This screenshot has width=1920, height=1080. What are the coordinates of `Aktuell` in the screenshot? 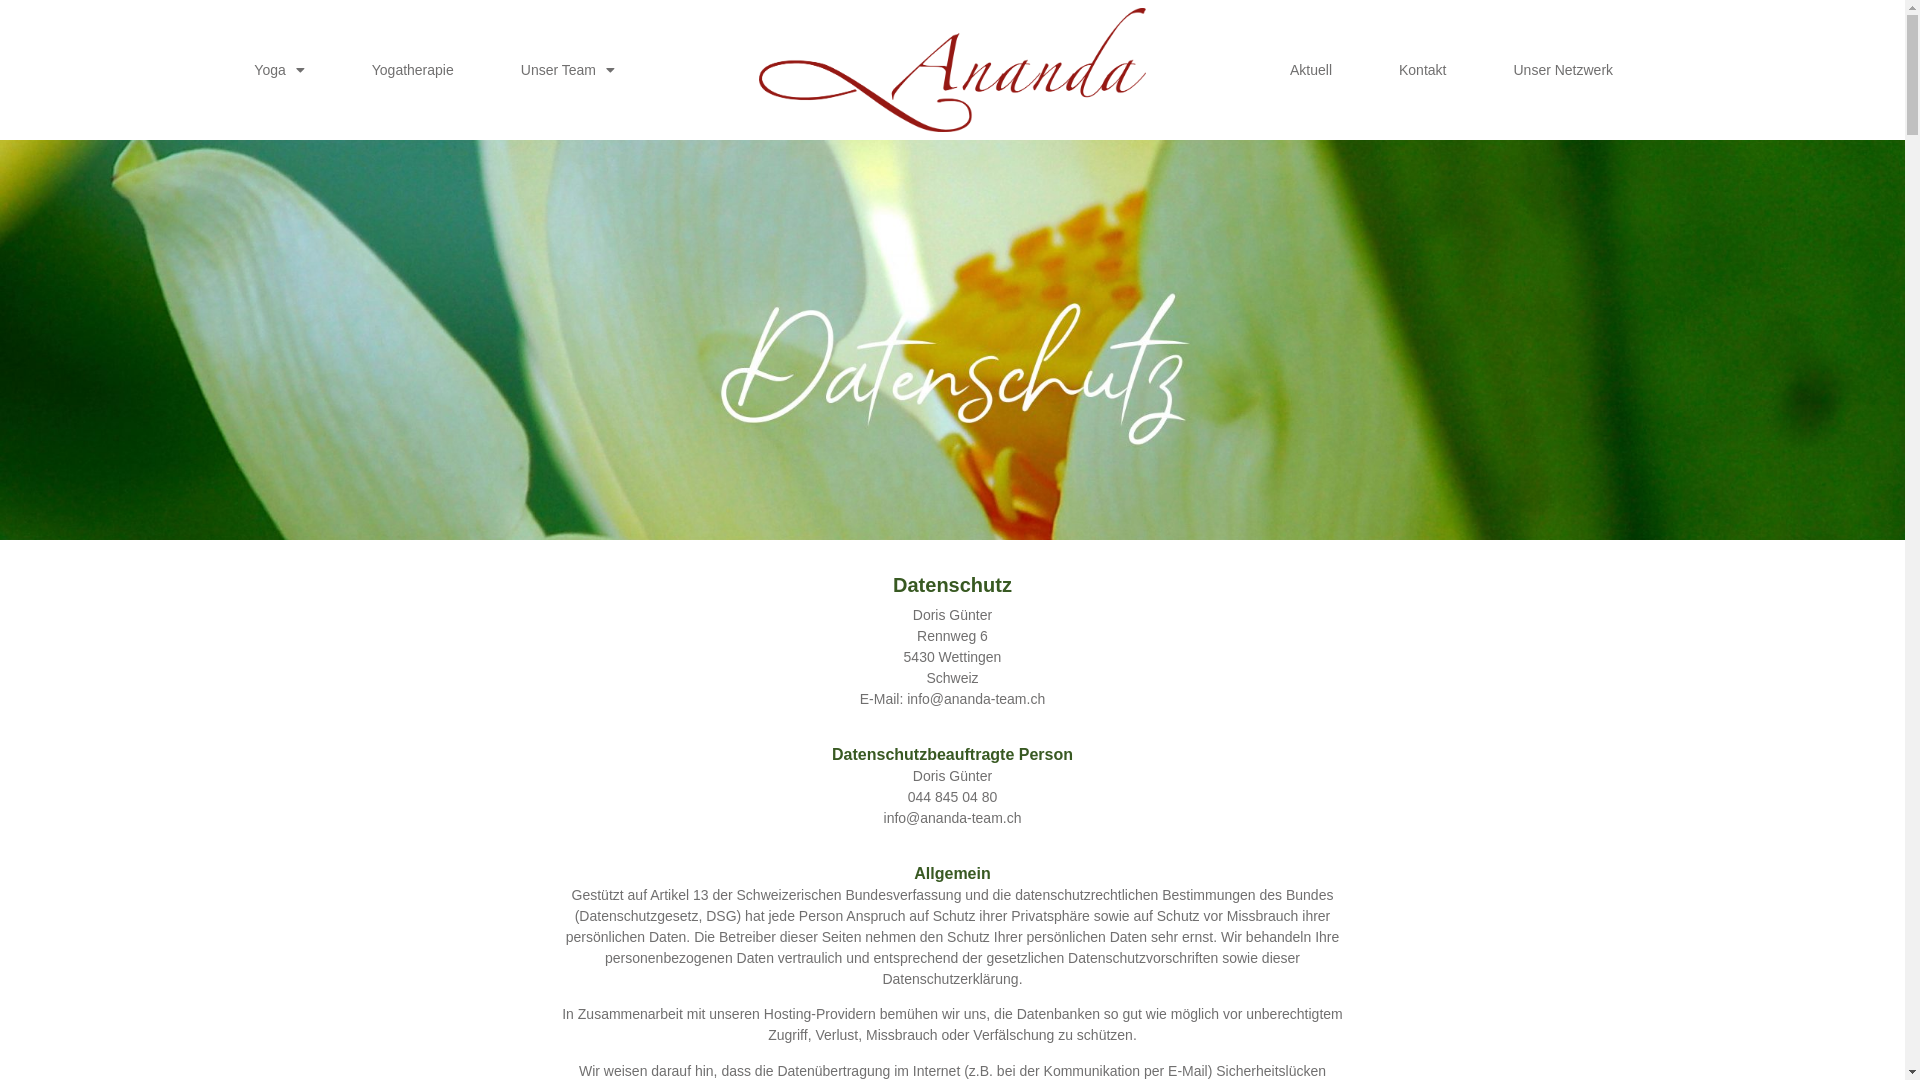 It's located at (1311, 70).